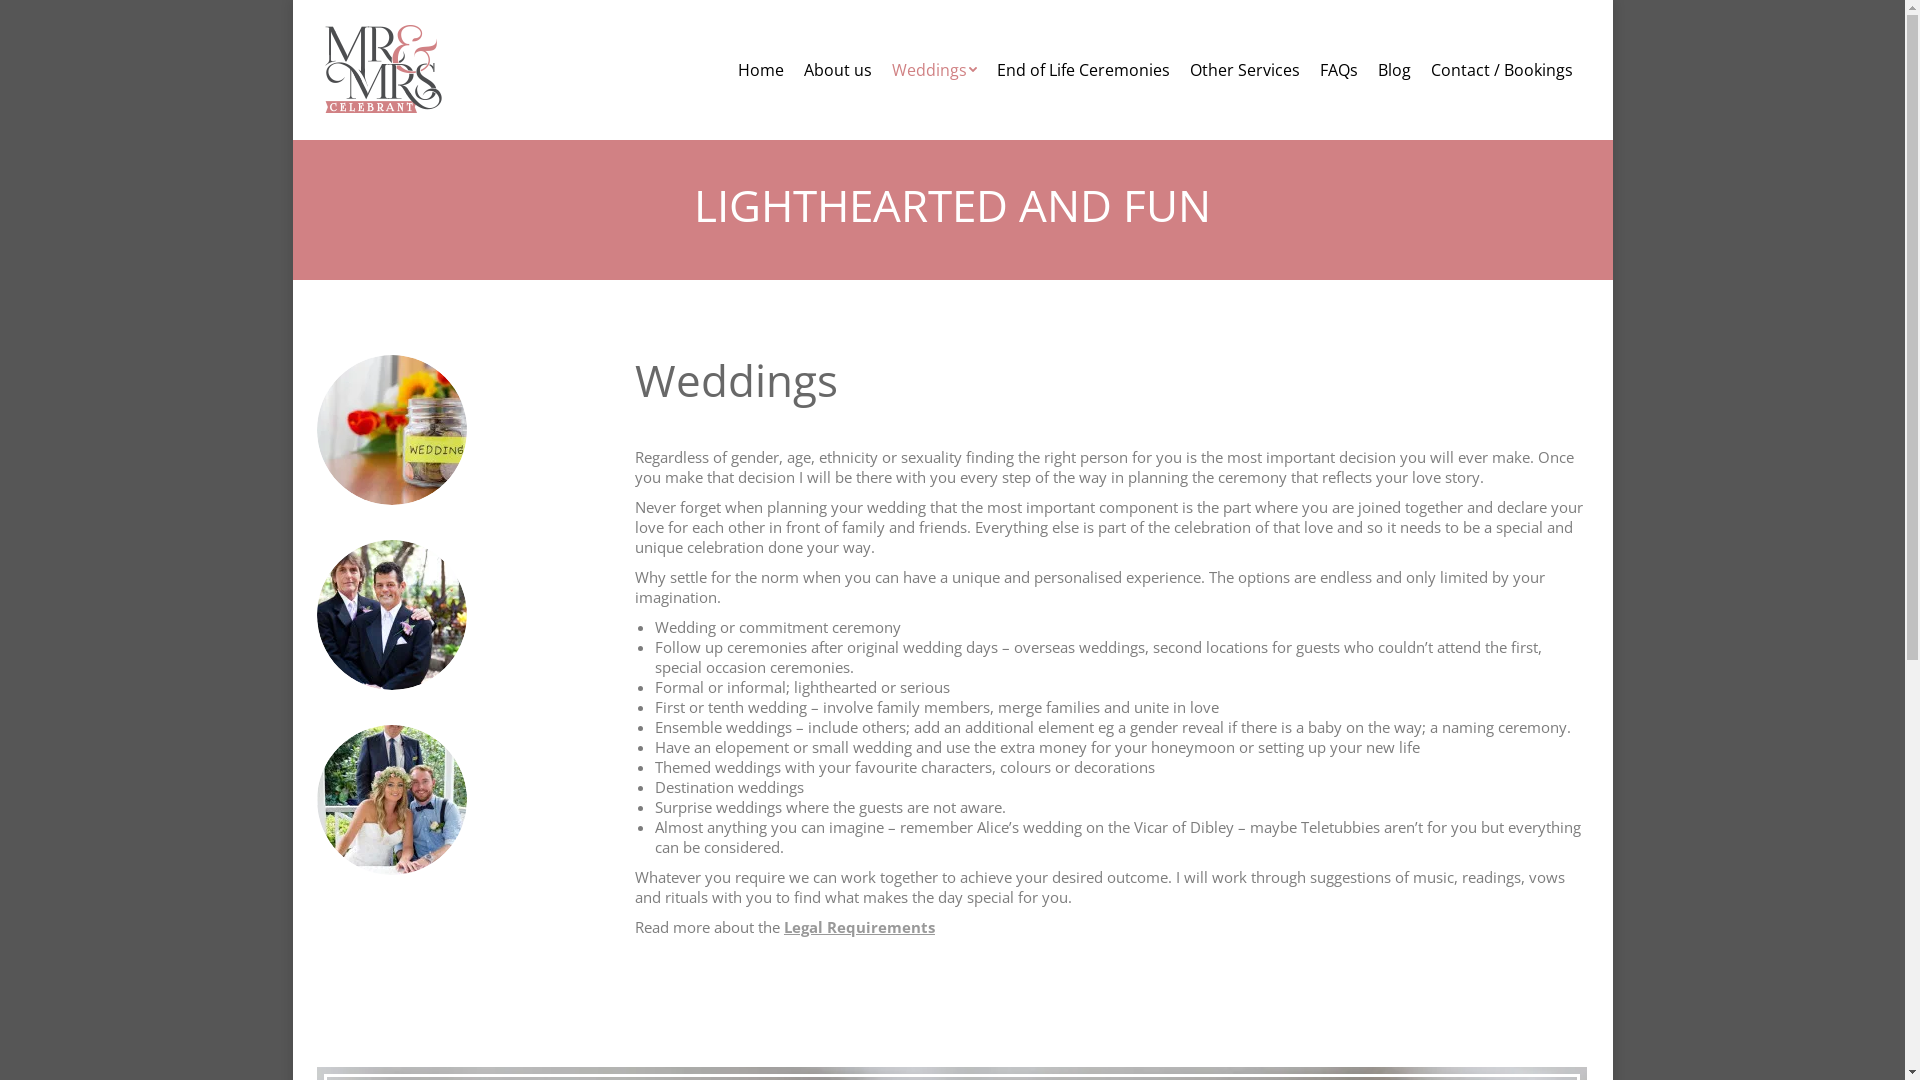 This screenshot has width=1920, height=1080. What do you see at coordinates (1394, 70) in the screenshot?
I see `Blog` at bounding box center [1394, 70].